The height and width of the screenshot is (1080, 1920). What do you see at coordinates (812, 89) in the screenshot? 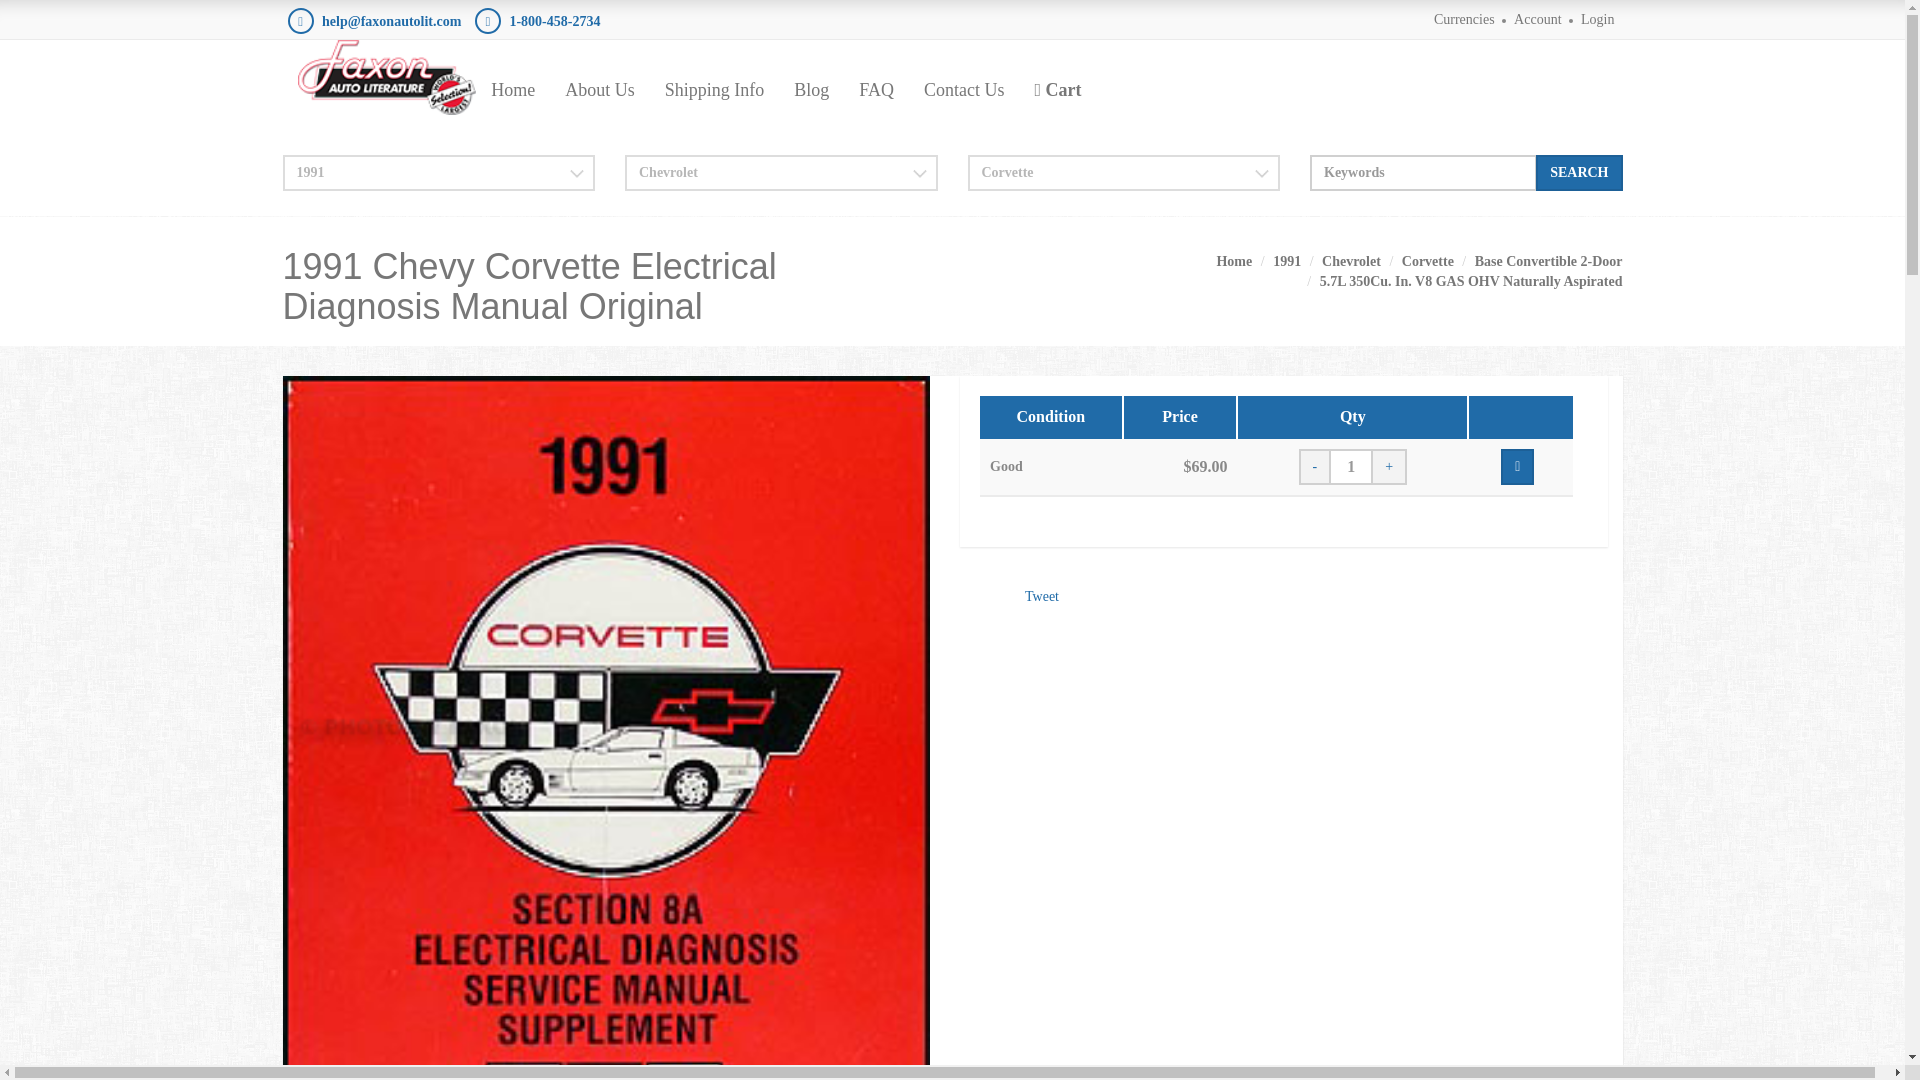
I see `Blog` at bounding box center [812, 89].